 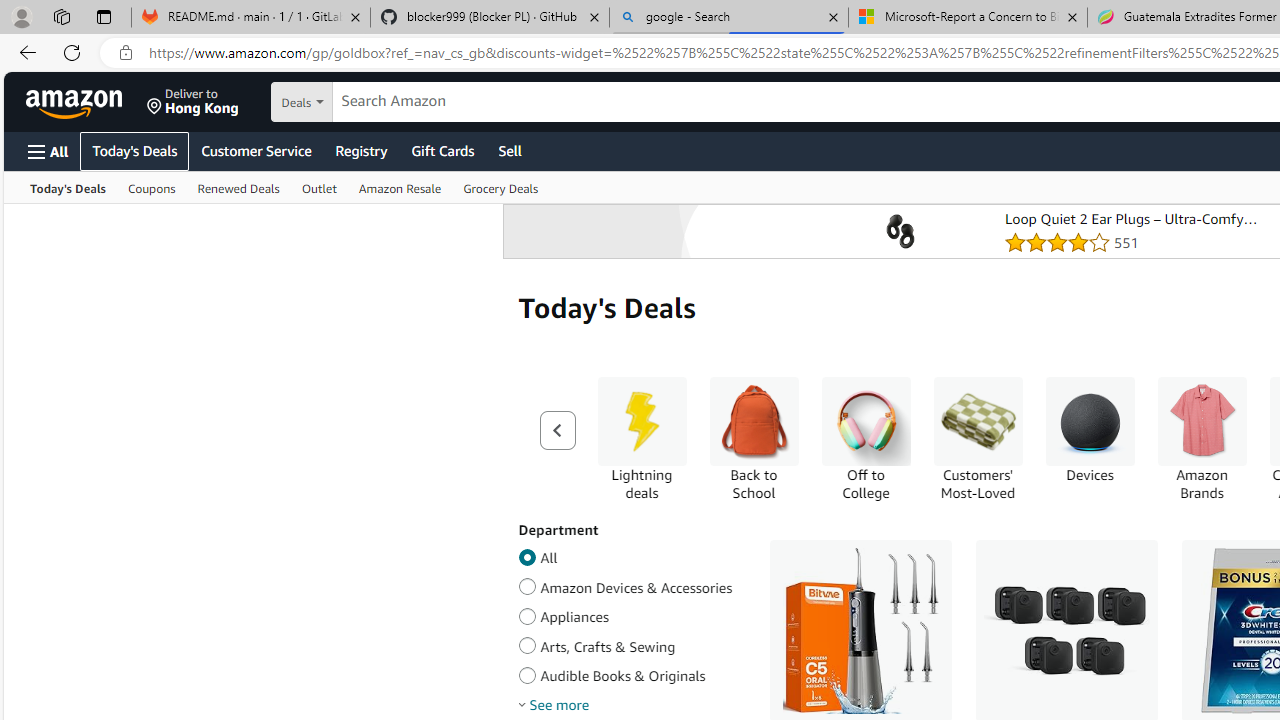 I want to click on All, so click(x=527, y=554).